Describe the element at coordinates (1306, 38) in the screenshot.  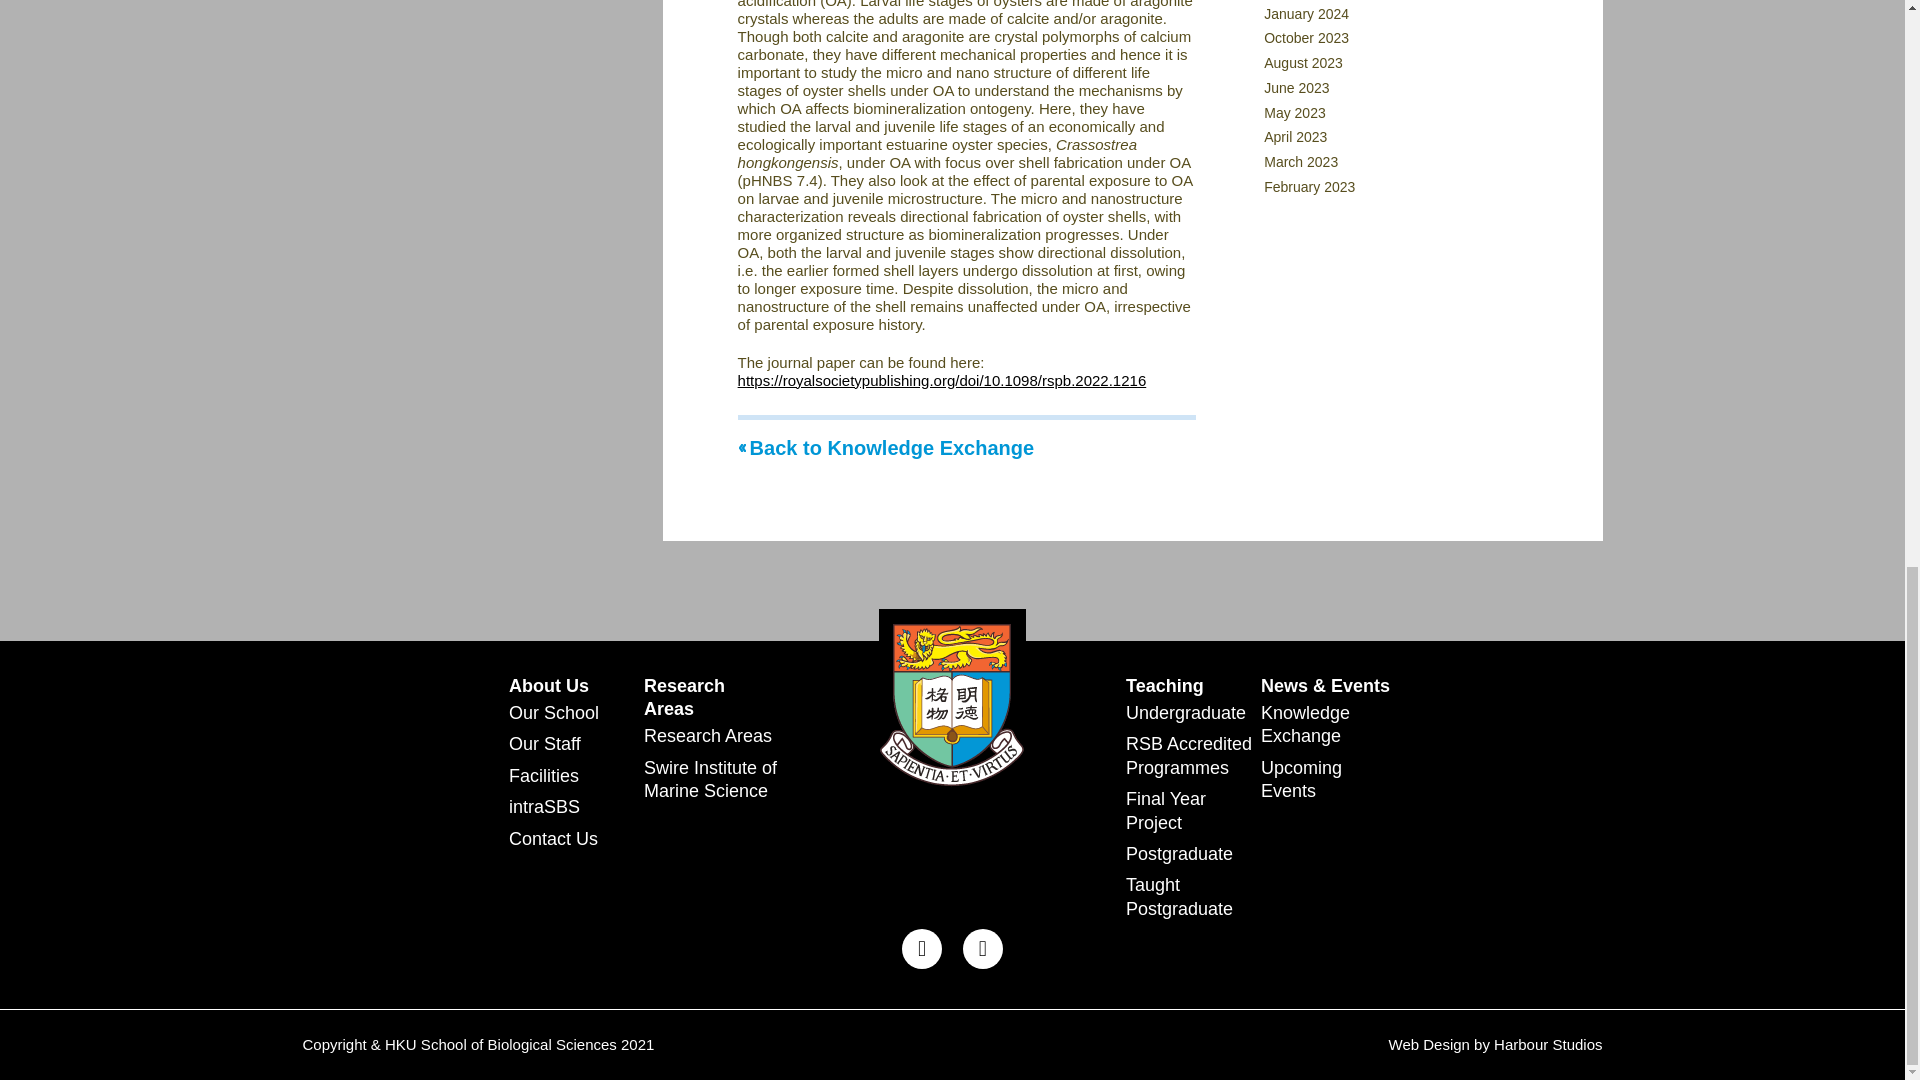
I see `October 2023` at that location.